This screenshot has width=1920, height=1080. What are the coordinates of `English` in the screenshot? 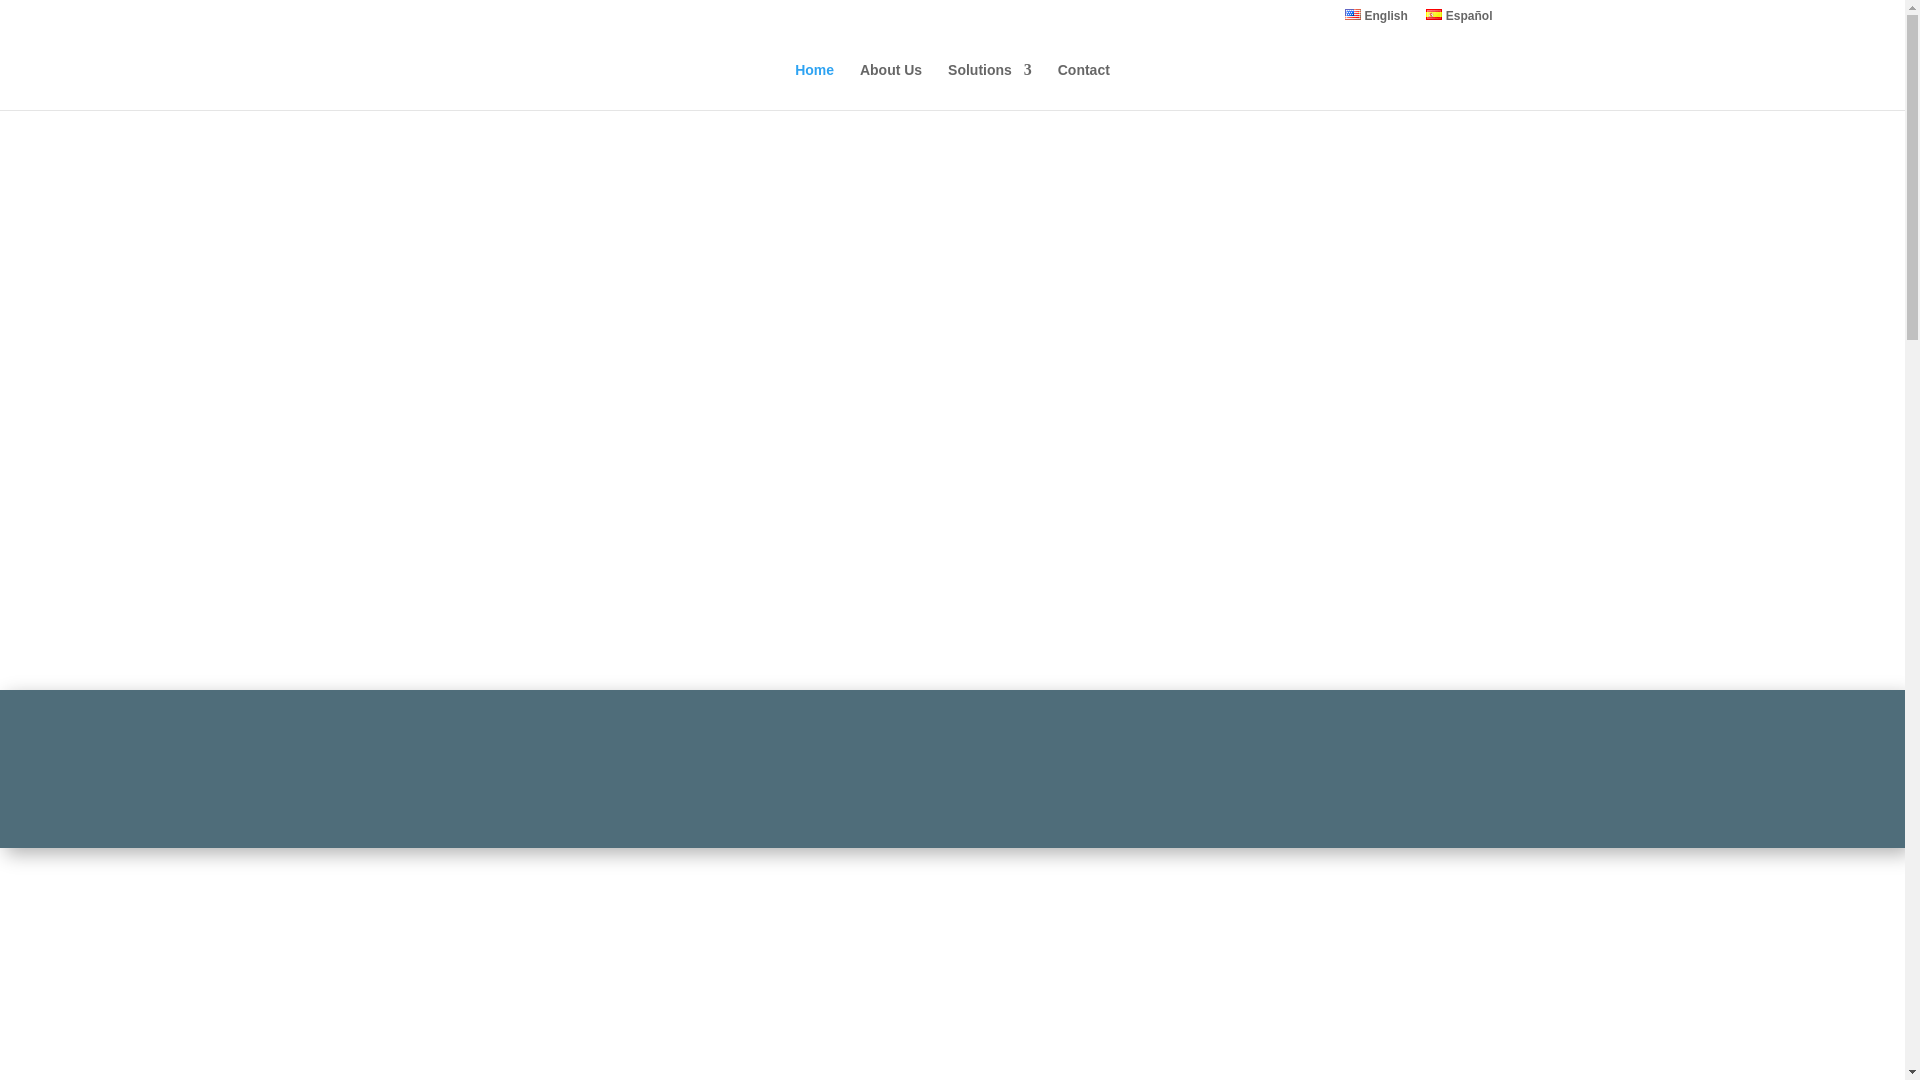 It's located at (1376, 20).